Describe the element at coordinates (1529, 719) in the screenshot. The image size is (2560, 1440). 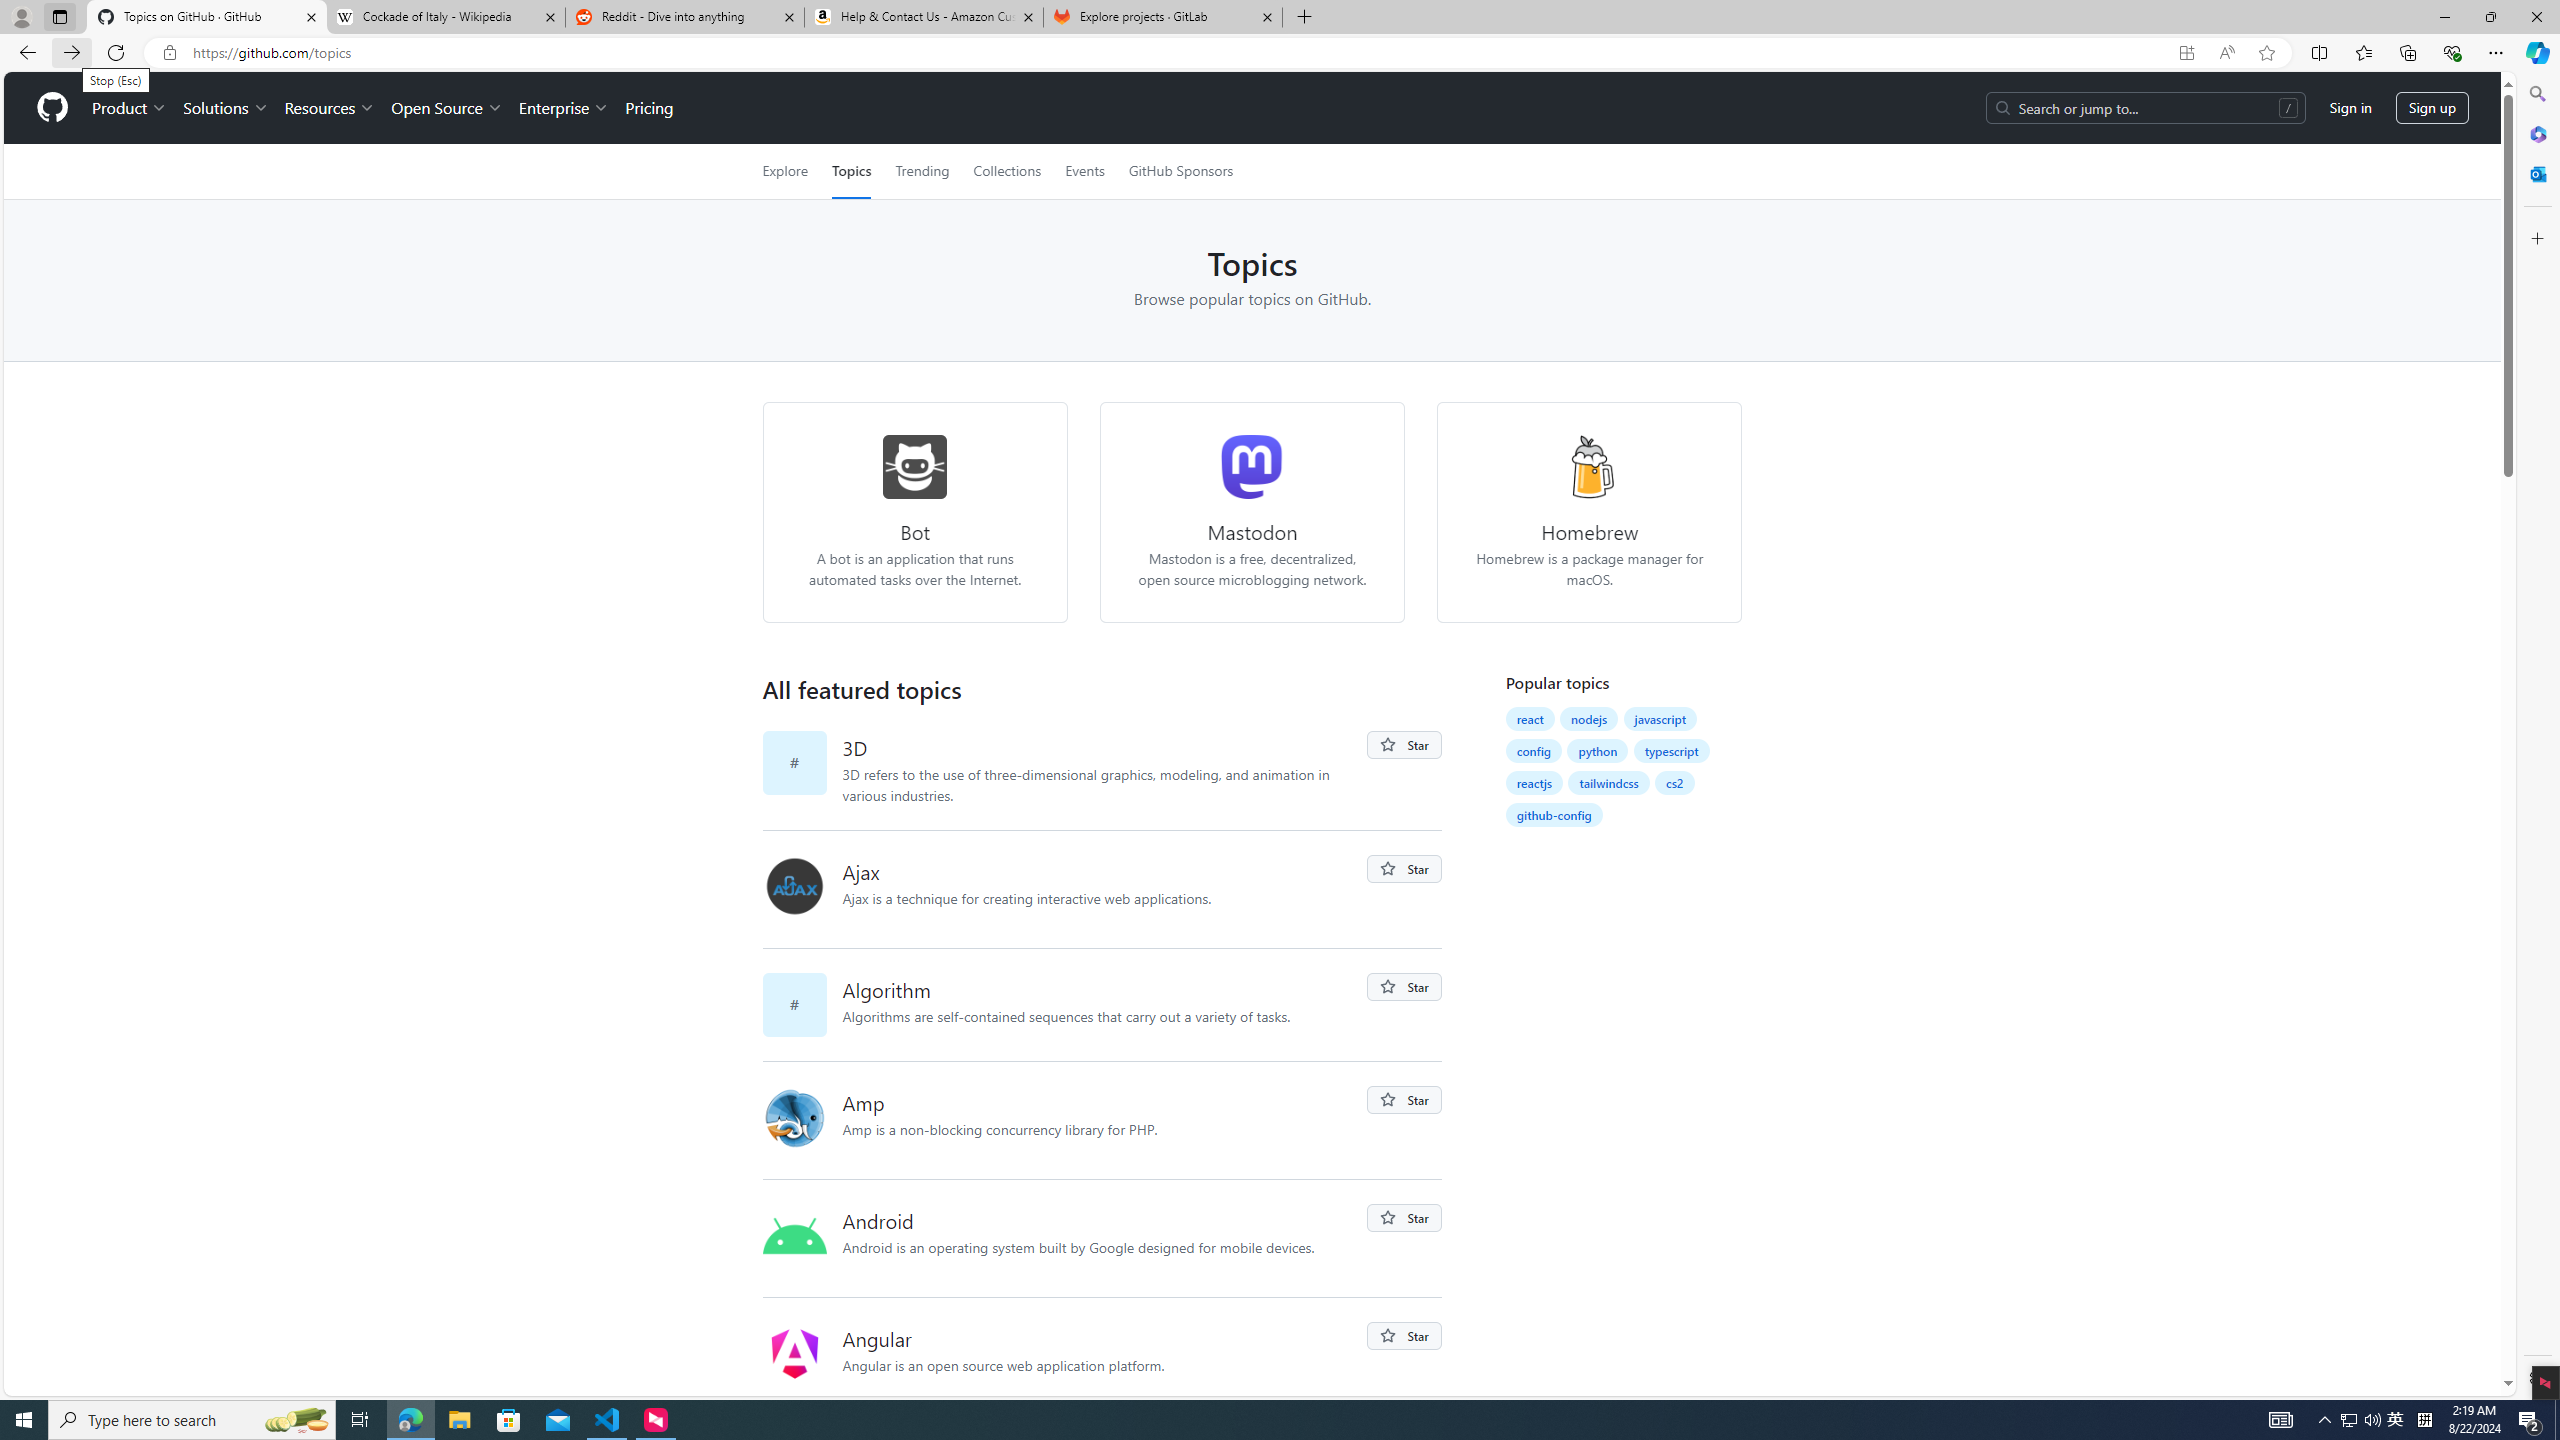
I see `react` at that location.